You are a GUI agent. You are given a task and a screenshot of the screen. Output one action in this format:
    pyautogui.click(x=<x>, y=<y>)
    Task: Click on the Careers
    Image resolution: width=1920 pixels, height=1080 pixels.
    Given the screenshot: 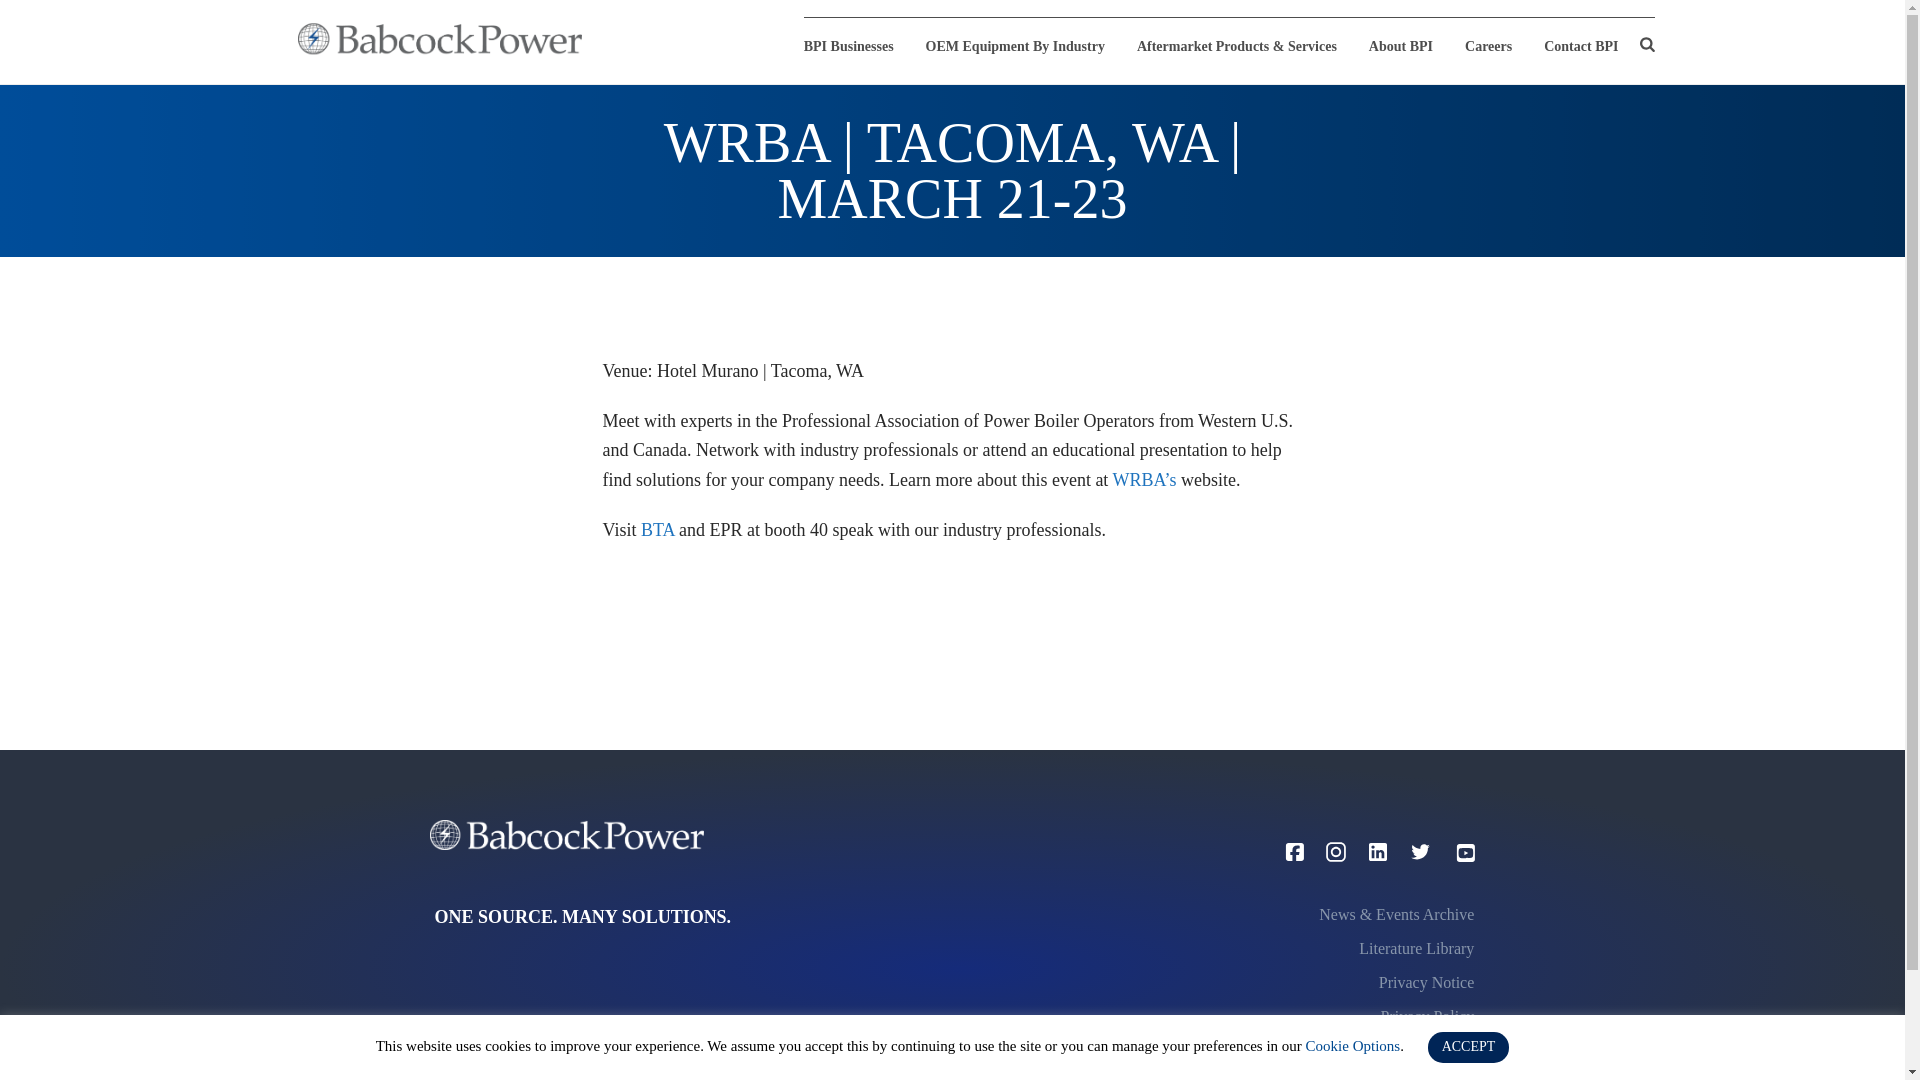 What is the action you would take?
    pyautogui.click(x=1488, y=46)
    